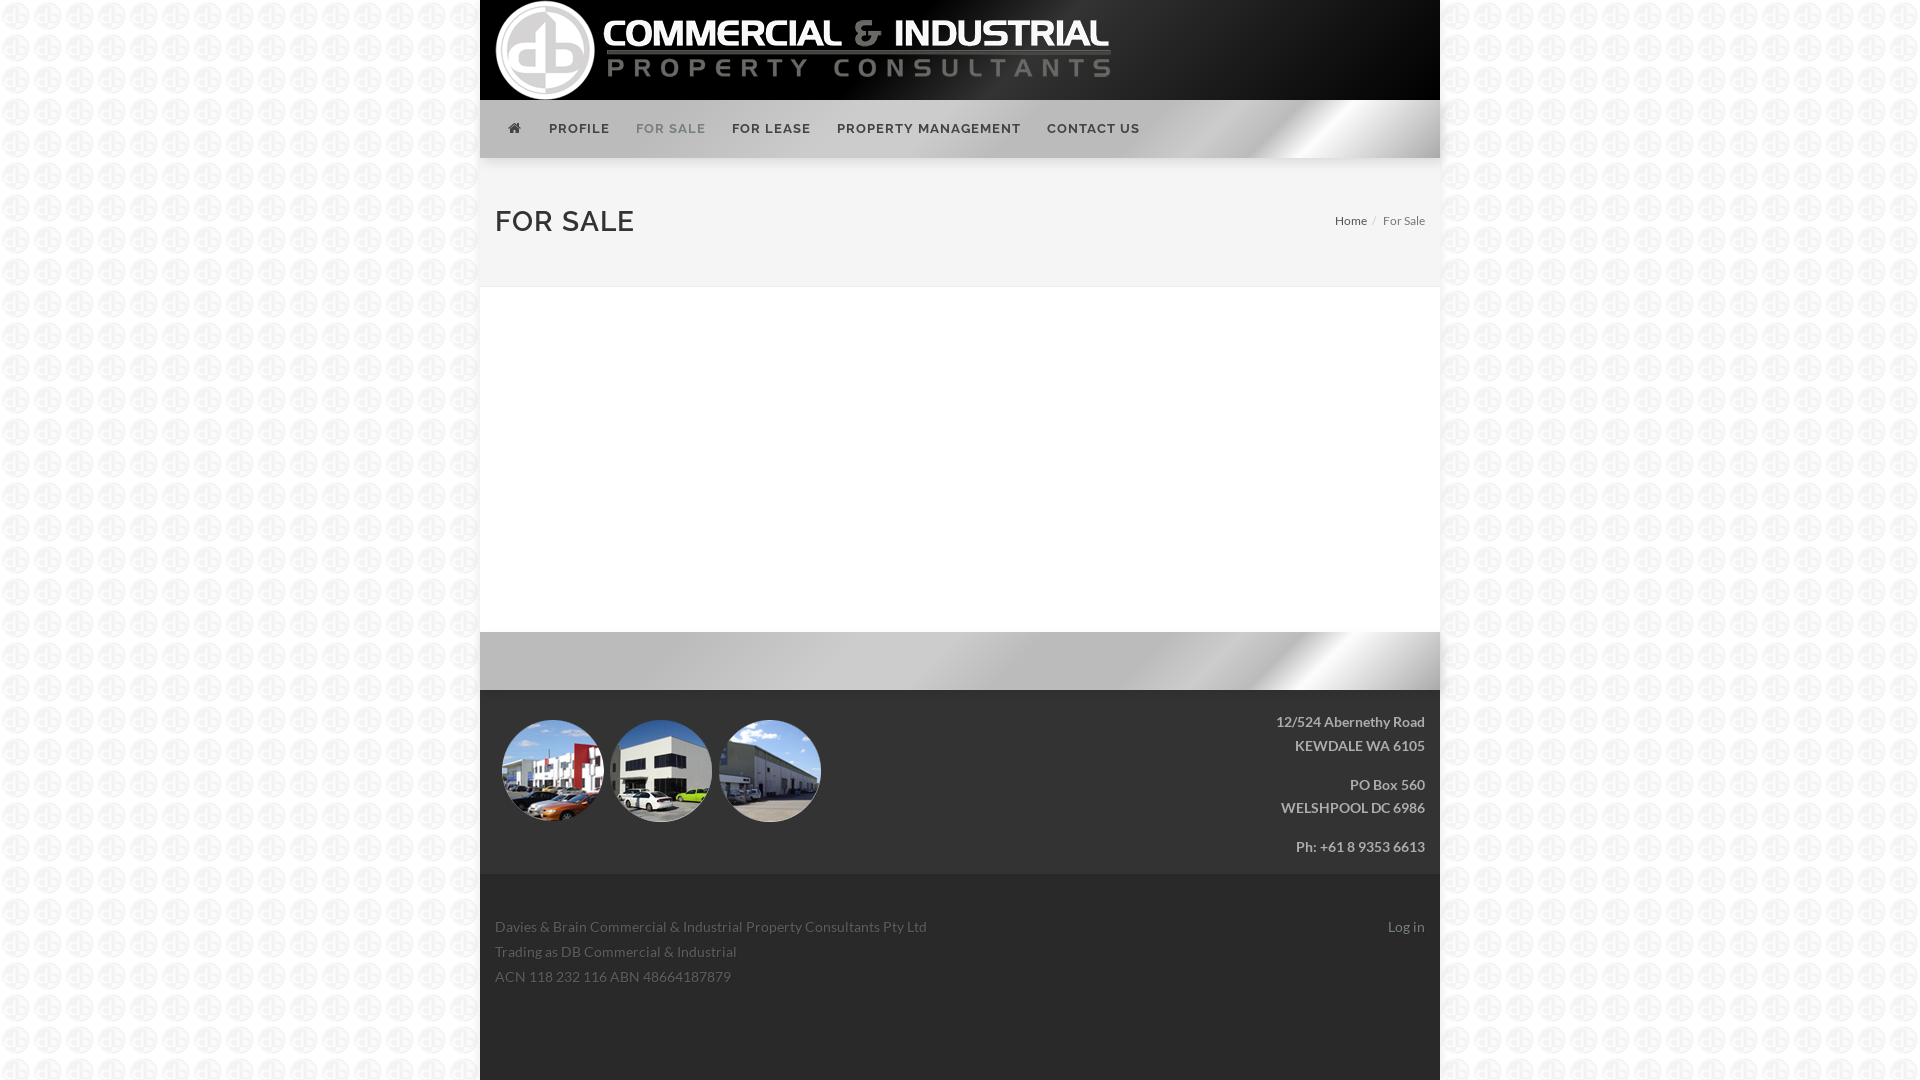 Image resolution: width=1920 pixels, height=1080 pixels. Describe the element at coordinates (671, 129) in the screenshot. I see `FOR SALE` at that location.